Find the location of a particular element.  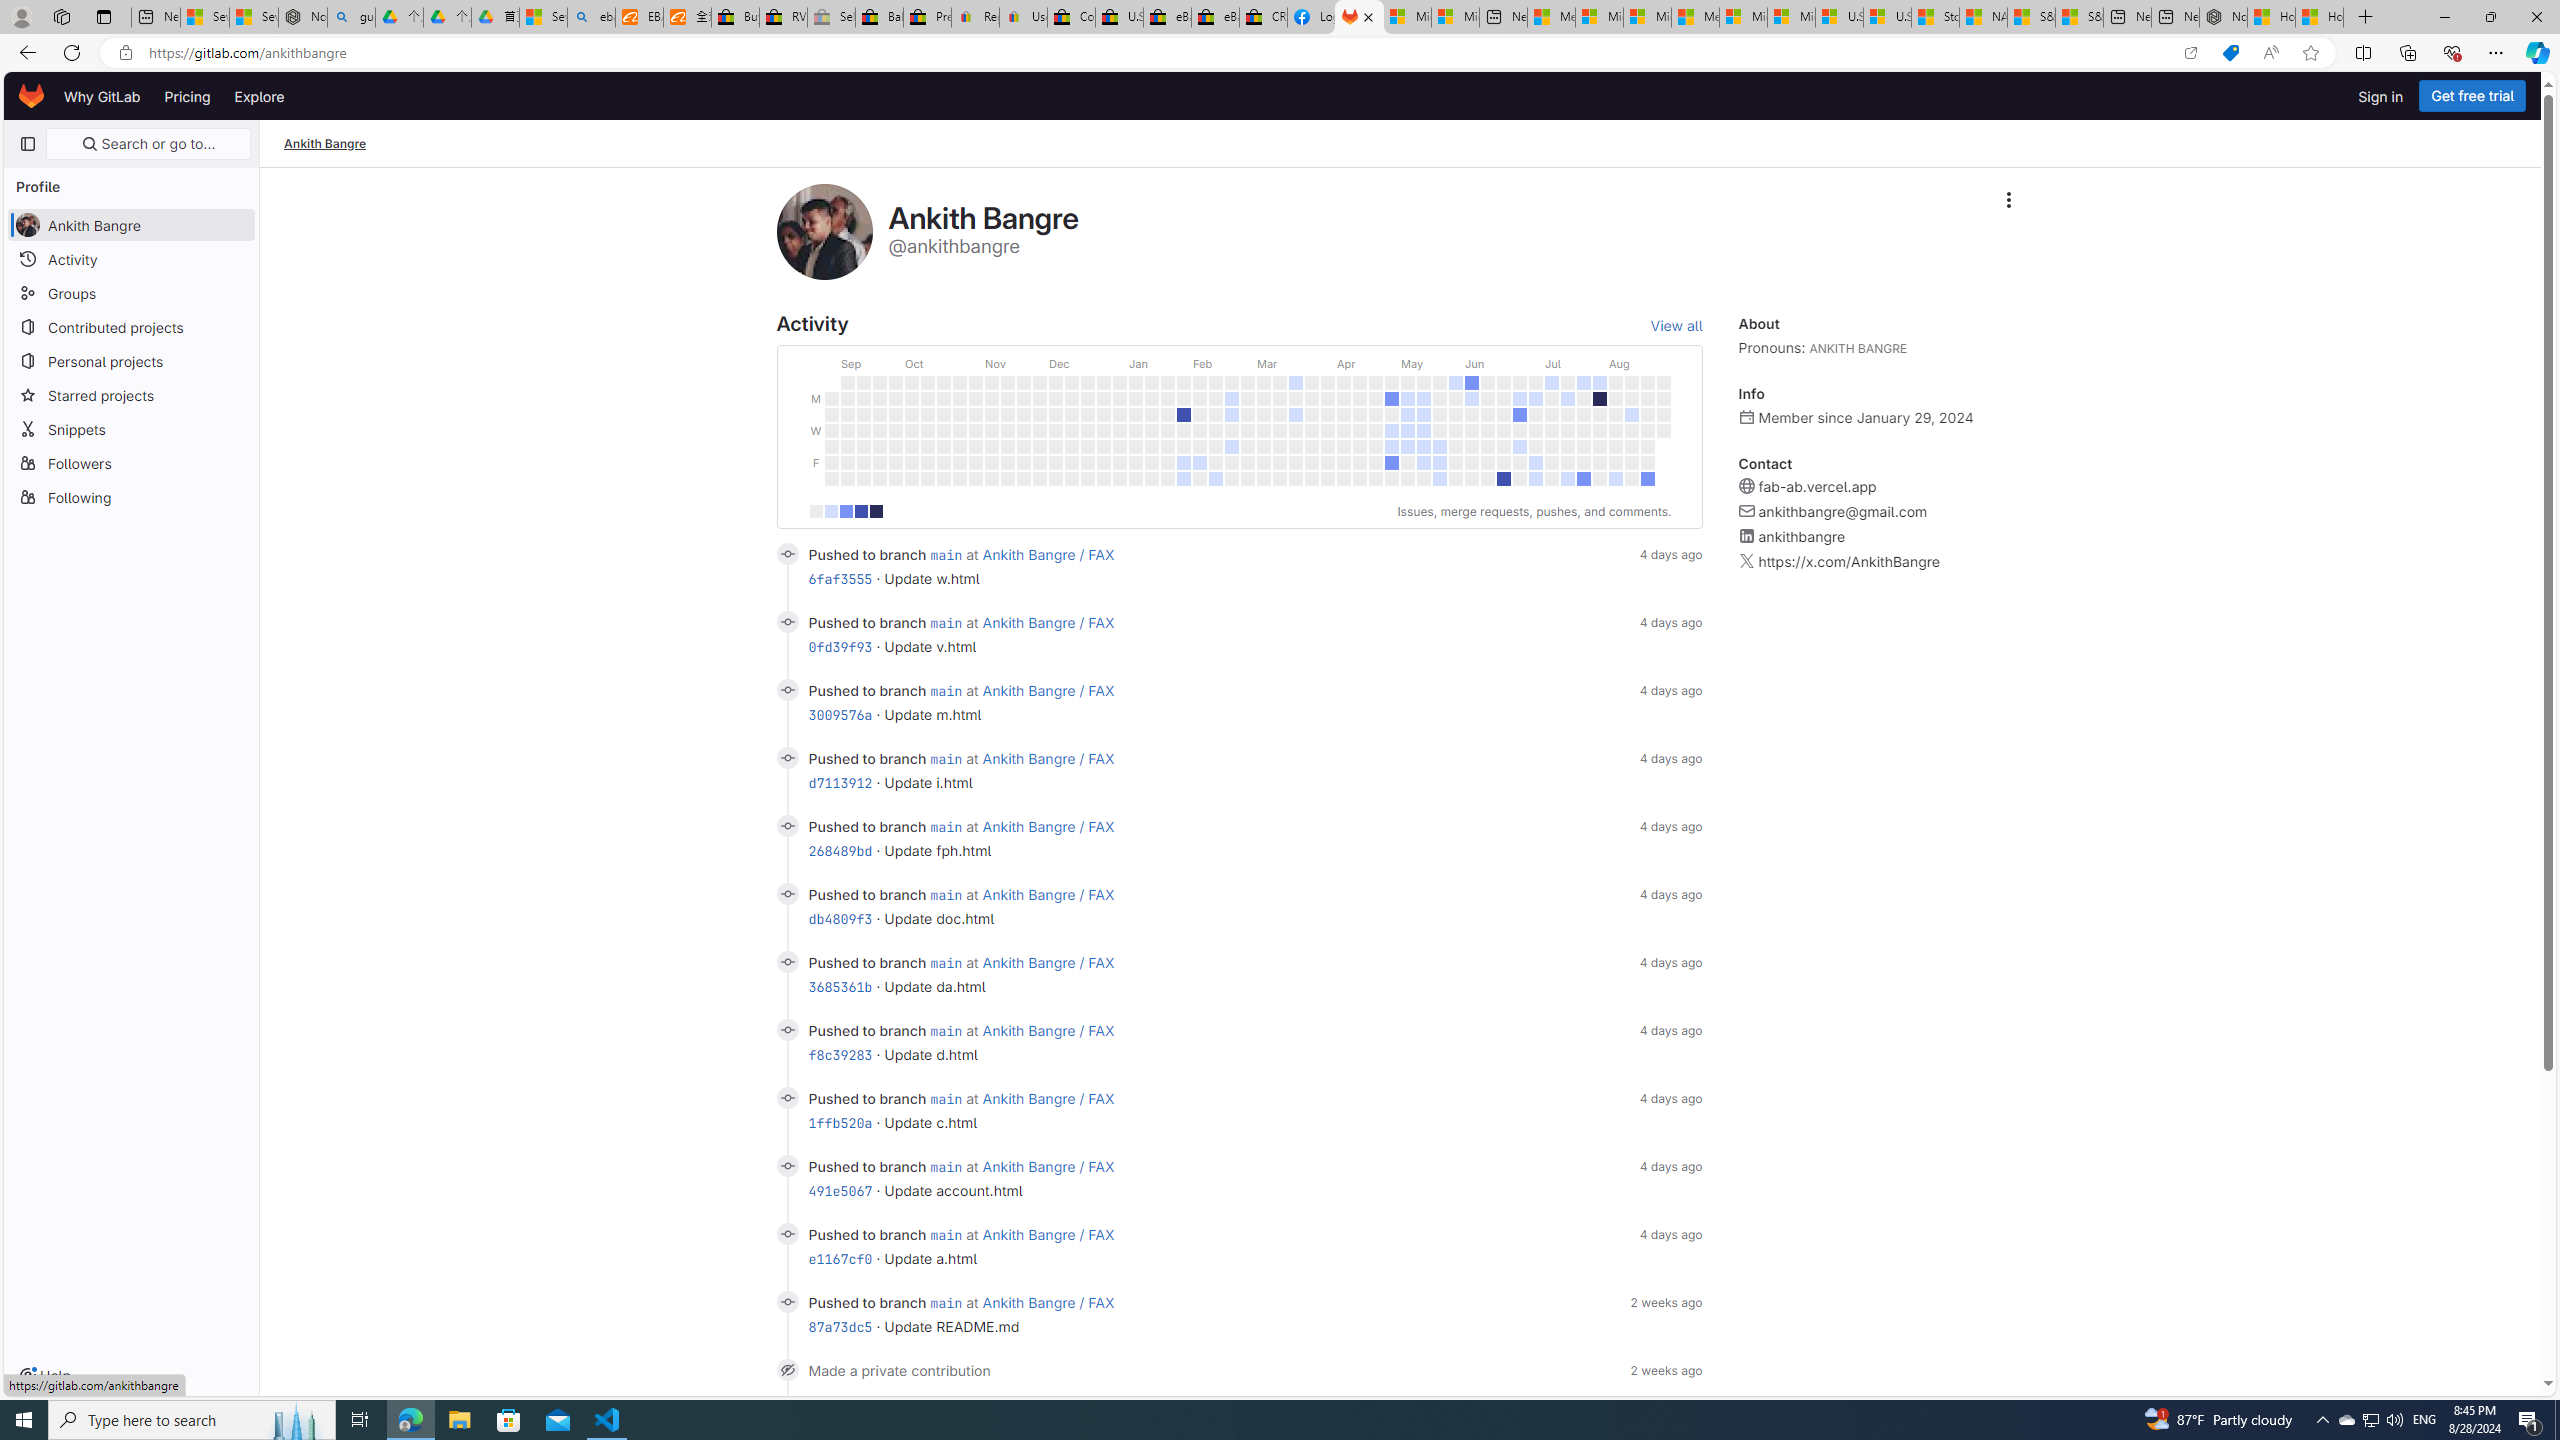

Register: Create a personal eBay account is located at coordinates (975, 17).